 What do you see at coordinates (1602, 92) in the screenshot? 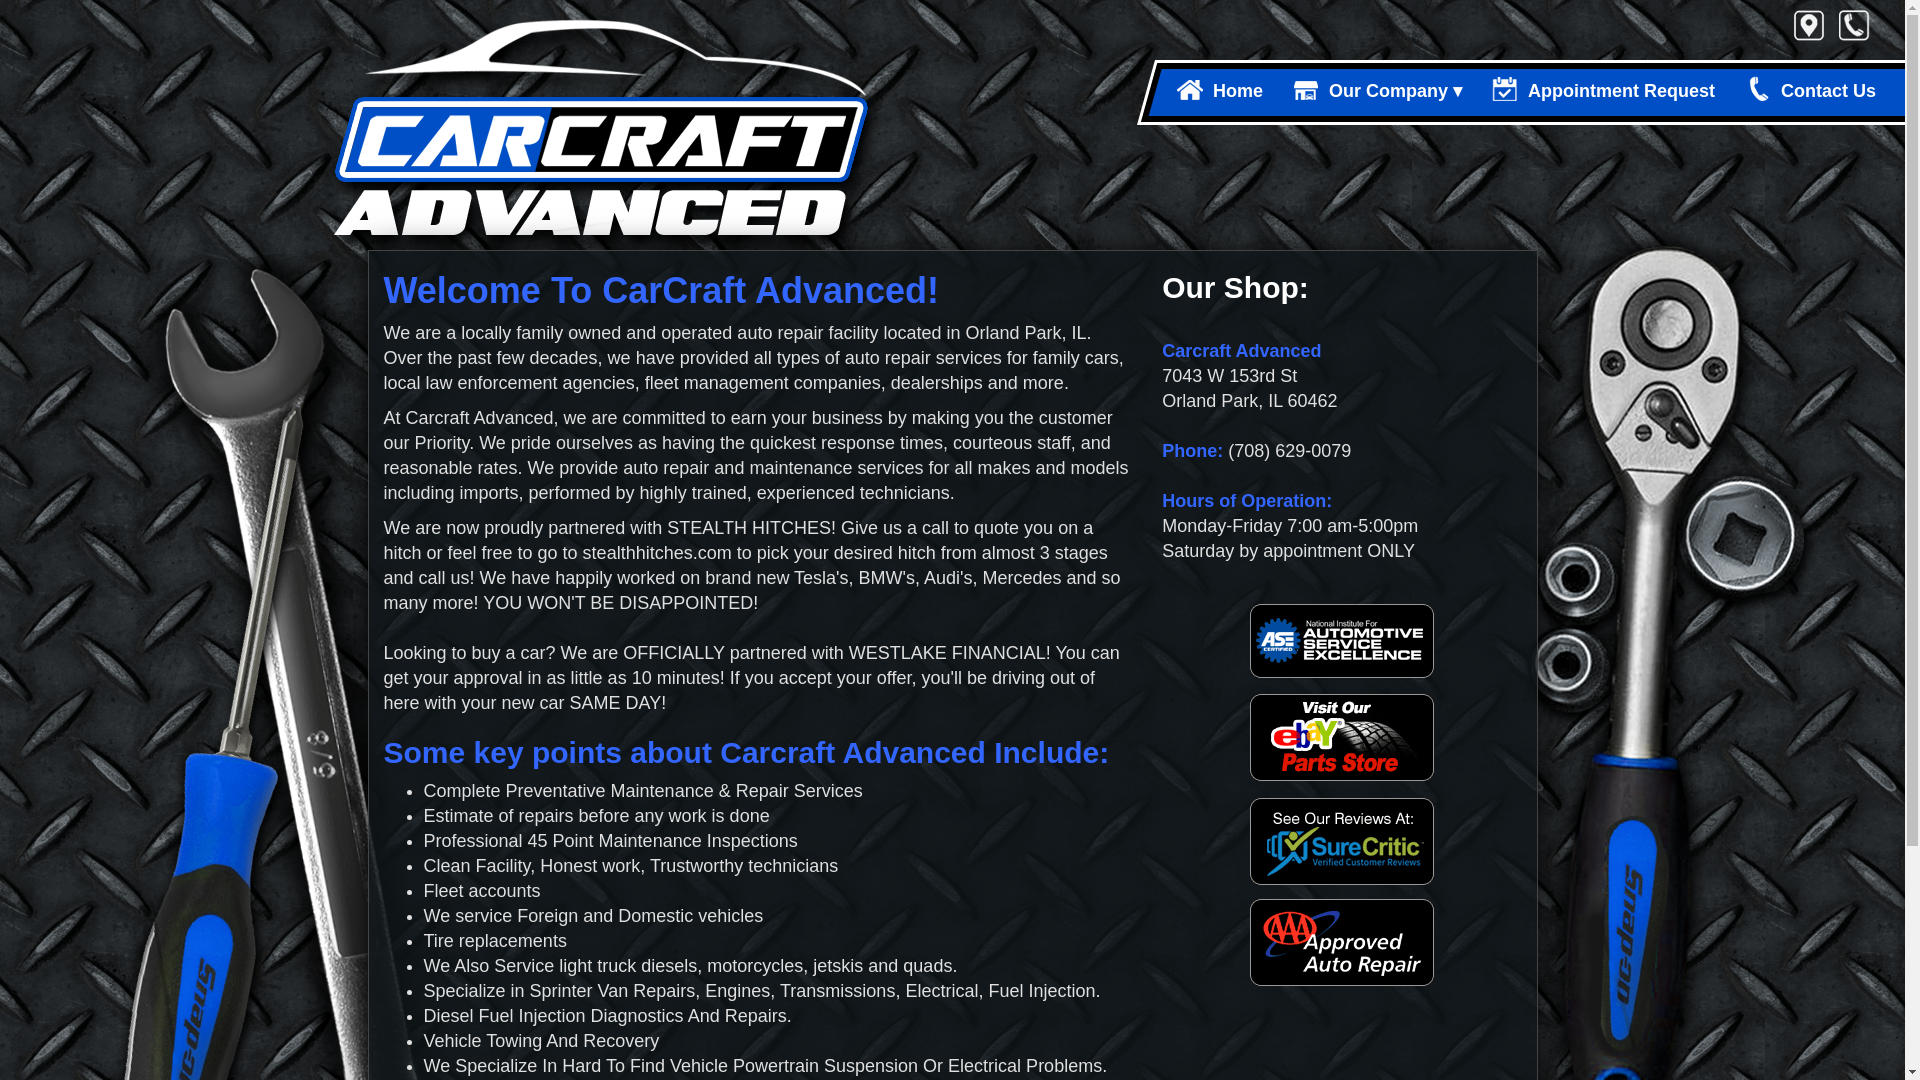
I see `Appointment Request` at bounding box center [1602, 92].